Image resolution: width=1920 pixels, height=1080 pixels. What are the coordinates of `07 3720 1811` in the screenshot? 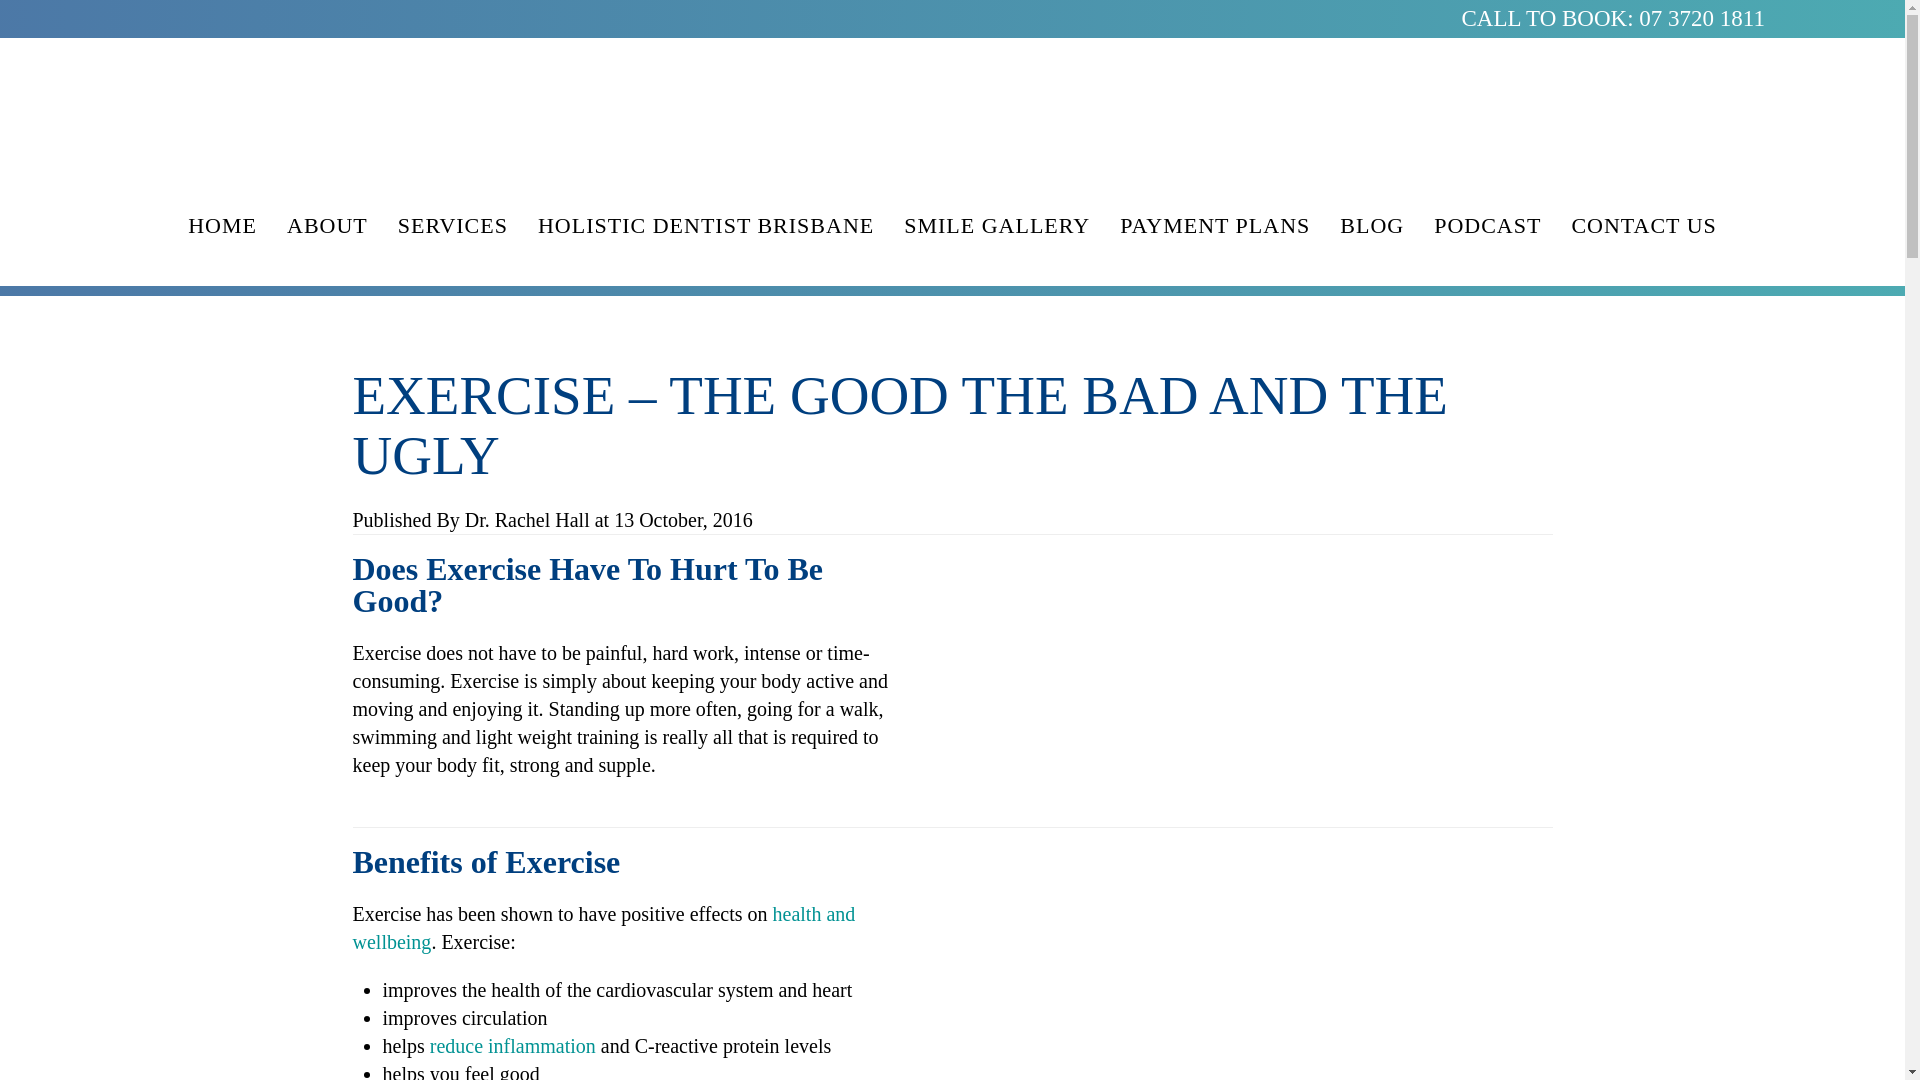 It's located at (1702, 18).